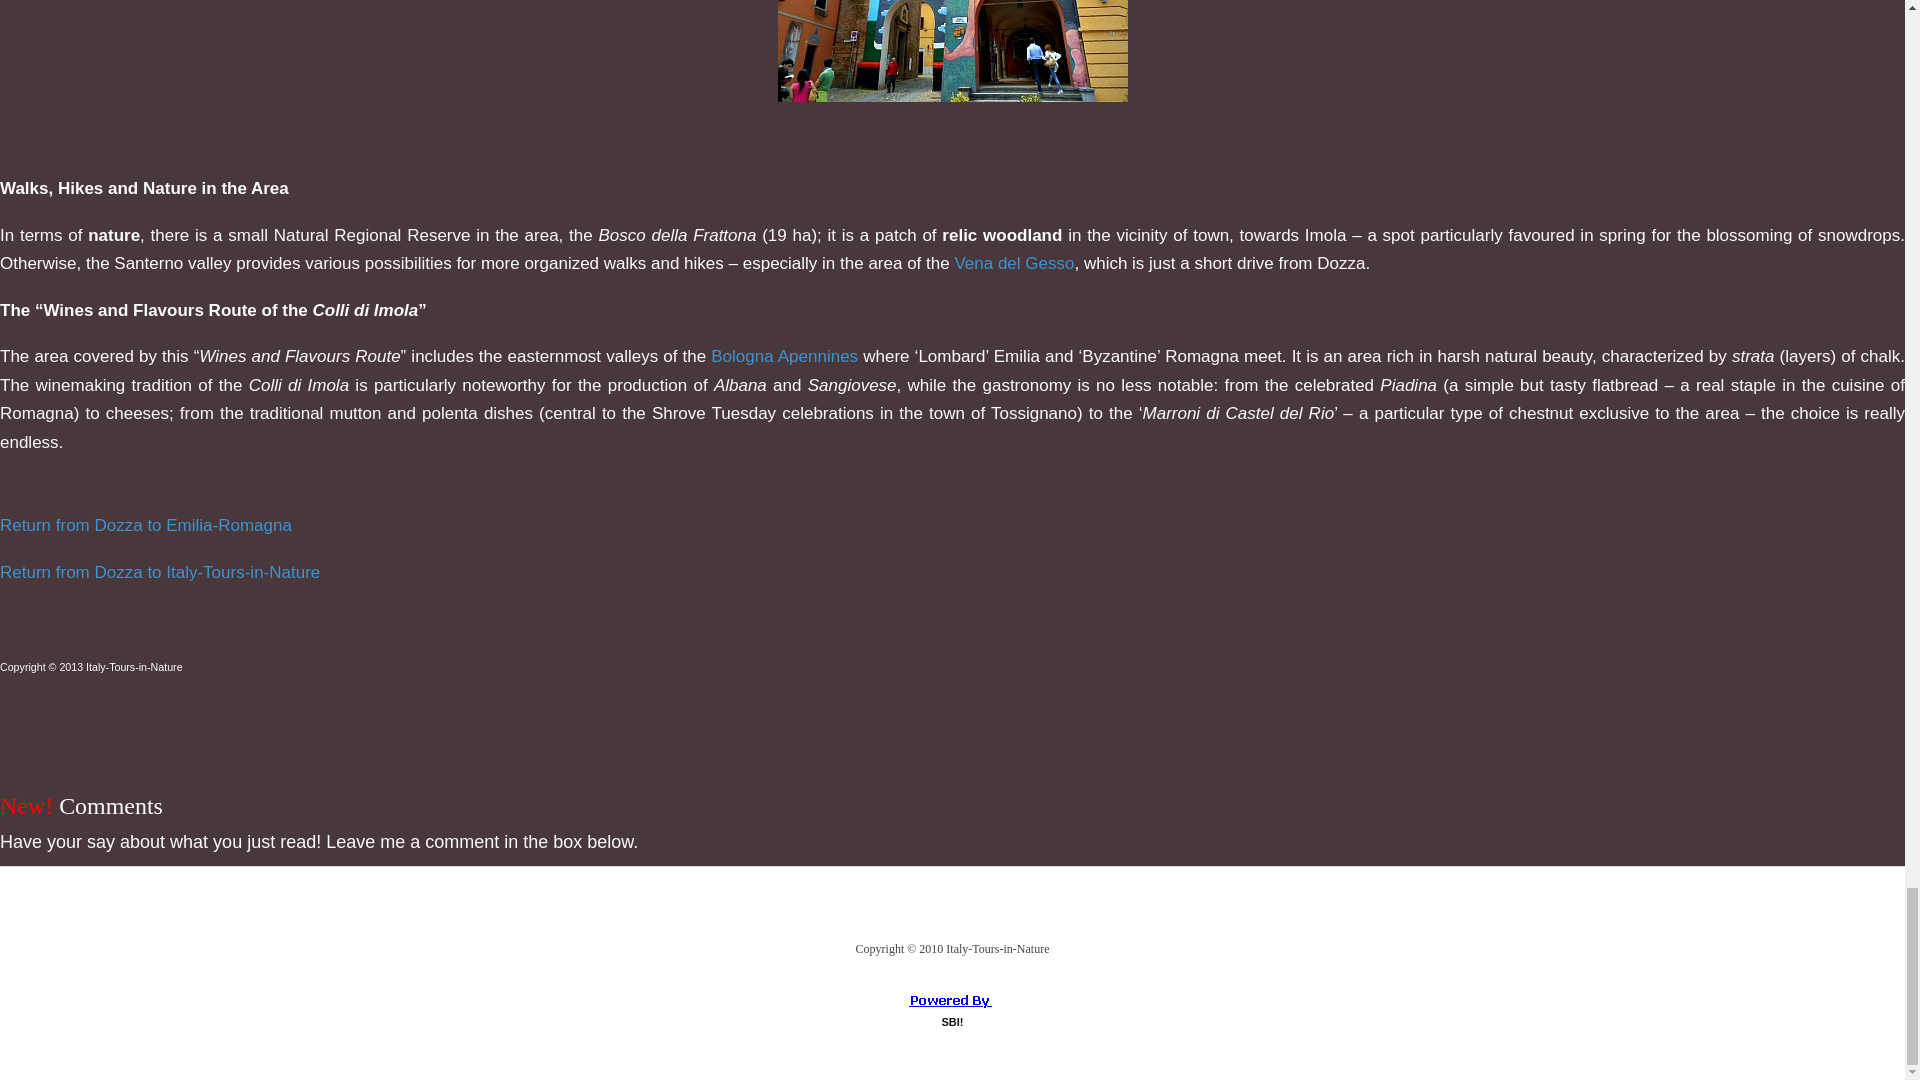 The width and height of the screenshot is (1920, 1080). I want to click on Vena del Gesso, so click(1014, 264).